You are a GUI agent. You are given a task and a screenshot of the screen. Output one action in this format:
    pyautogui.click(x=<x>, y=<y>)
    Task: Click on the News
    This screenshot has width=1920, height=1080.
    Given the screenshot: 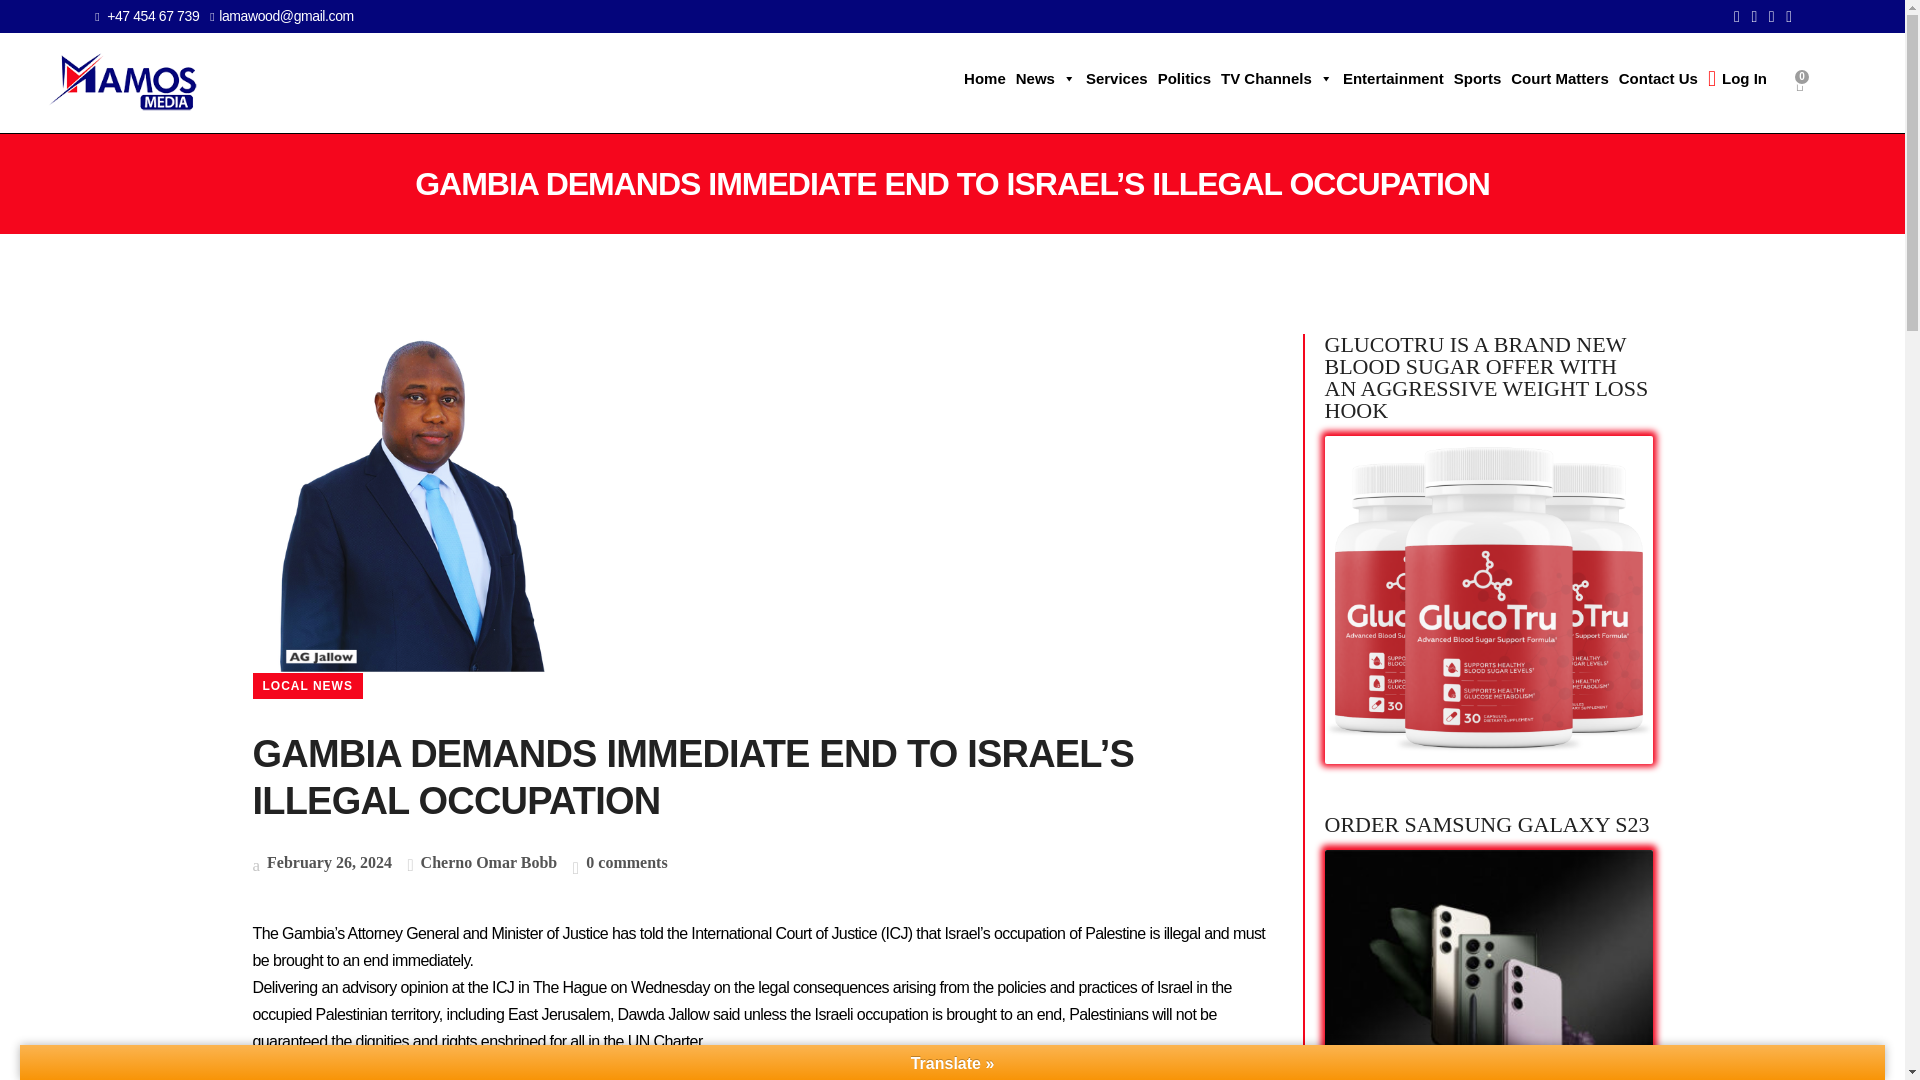 What is the action you would take?
    pyautogui.click(x=1046, y=79)
    